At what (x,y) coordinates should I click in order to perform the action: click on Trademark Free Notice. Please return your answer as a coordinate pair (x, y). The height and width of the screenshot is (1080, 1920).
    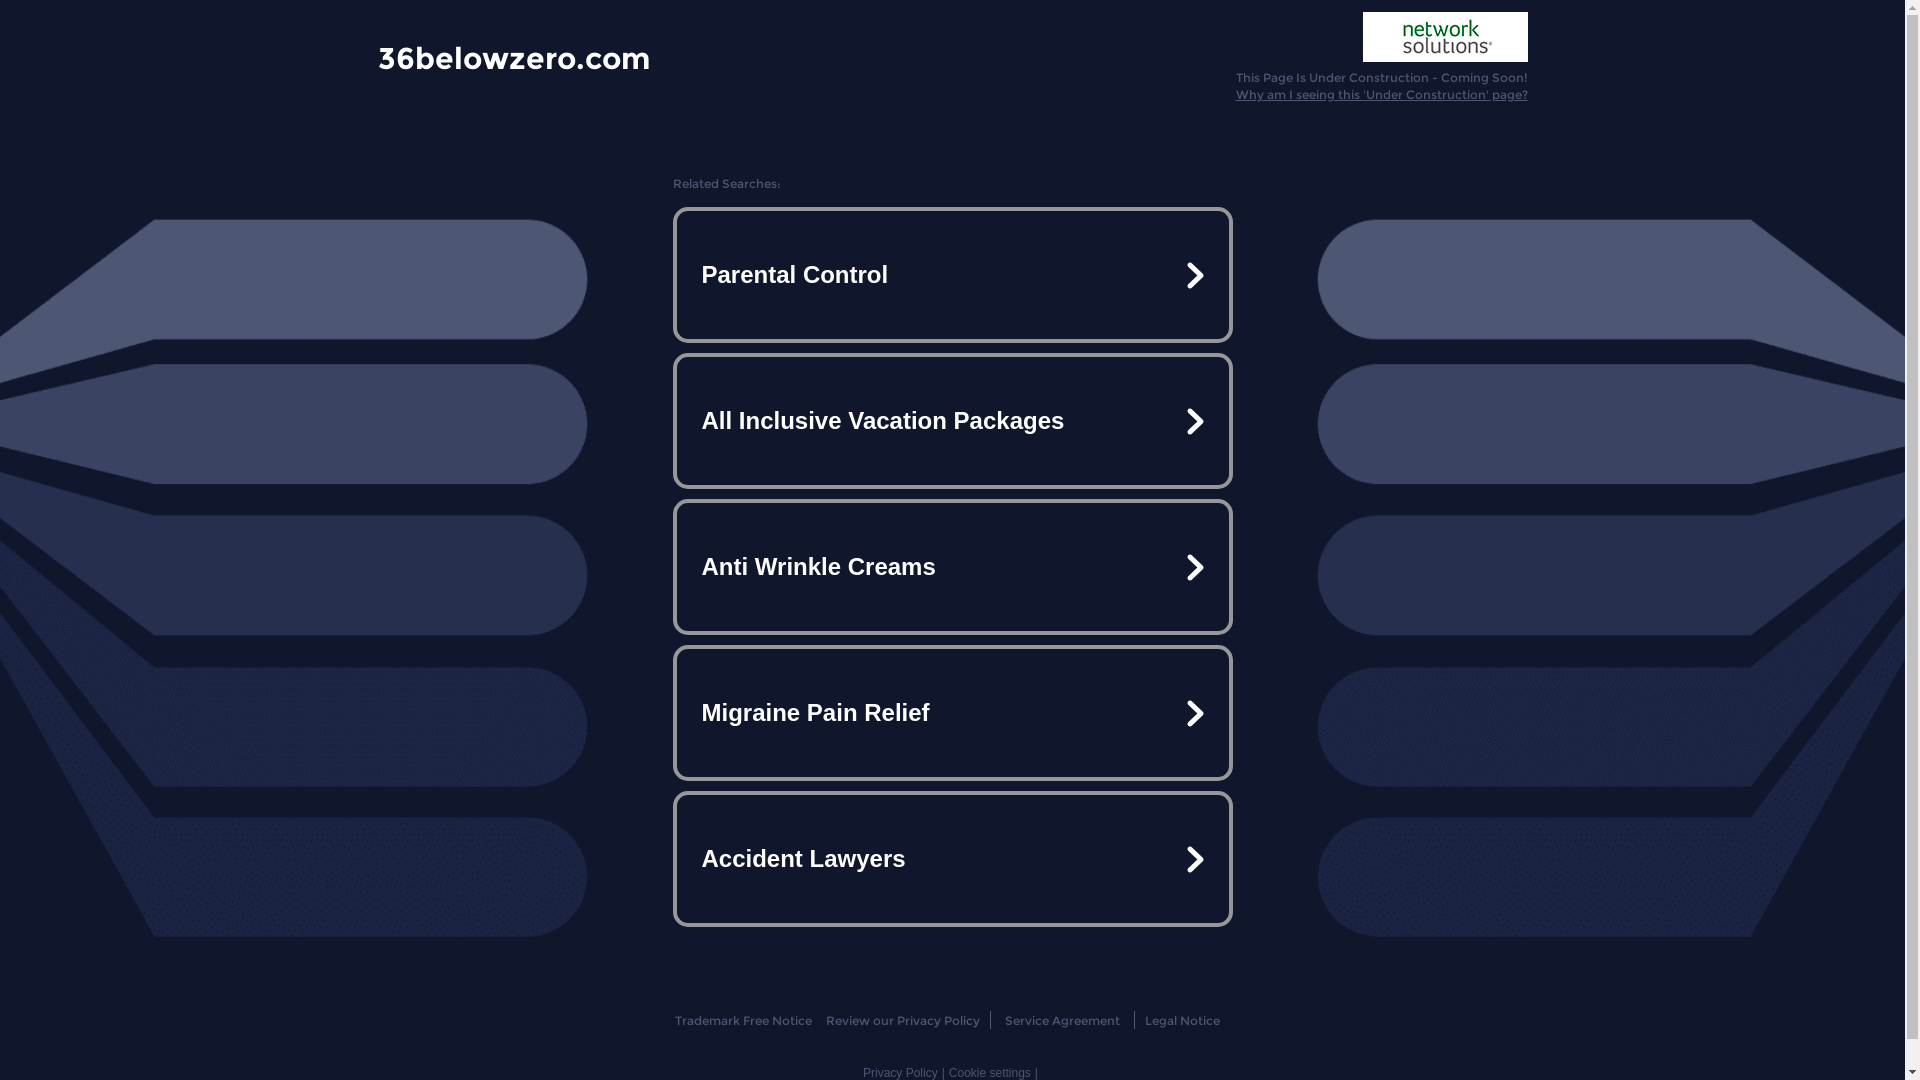
    Looking at the image, I should click on (744, 1020).